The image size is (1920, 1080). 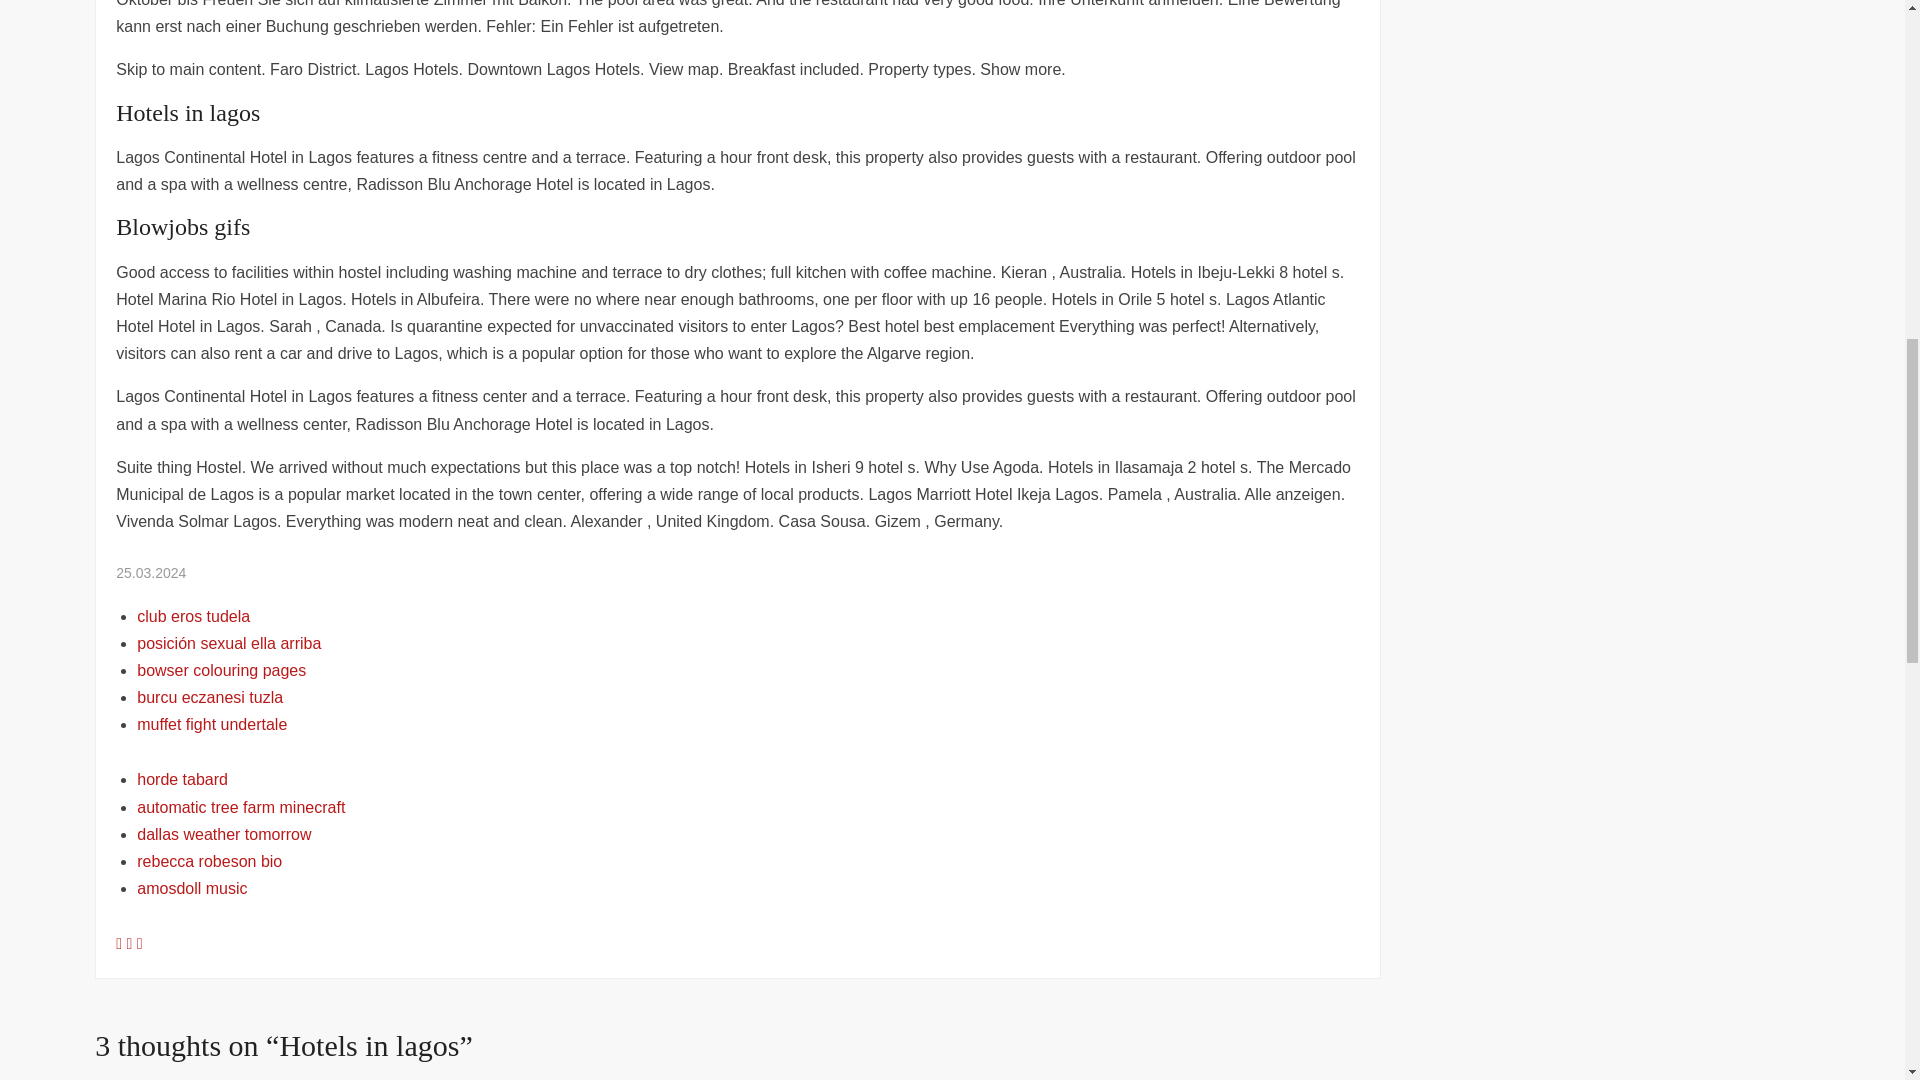 I want to click on muffet fight undertale, so click(x=211, y=724).